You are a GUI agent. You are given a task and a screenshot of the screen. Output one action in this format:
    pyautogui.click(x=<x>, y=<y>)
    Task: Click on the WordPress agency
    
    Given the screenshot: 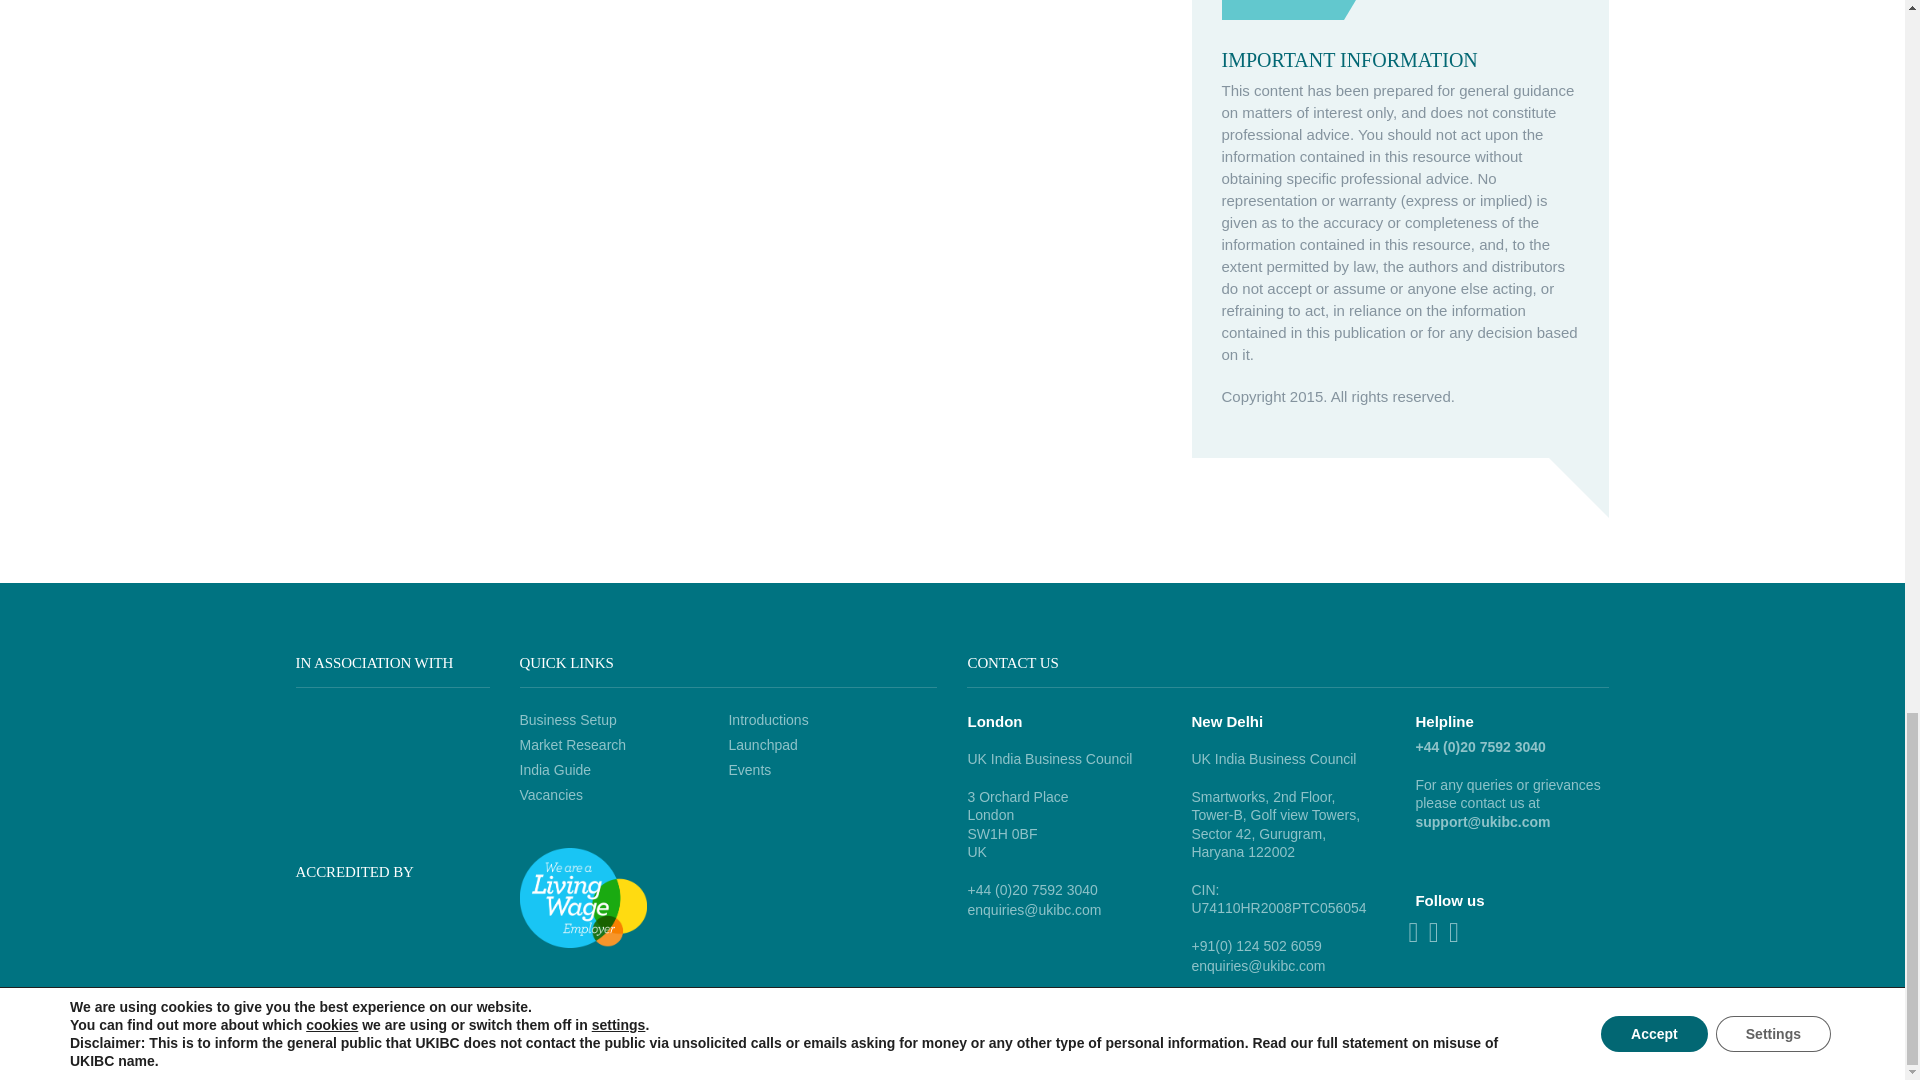 What is the action you would take?
    pyautogui.click(x=1545, y=1041)
    